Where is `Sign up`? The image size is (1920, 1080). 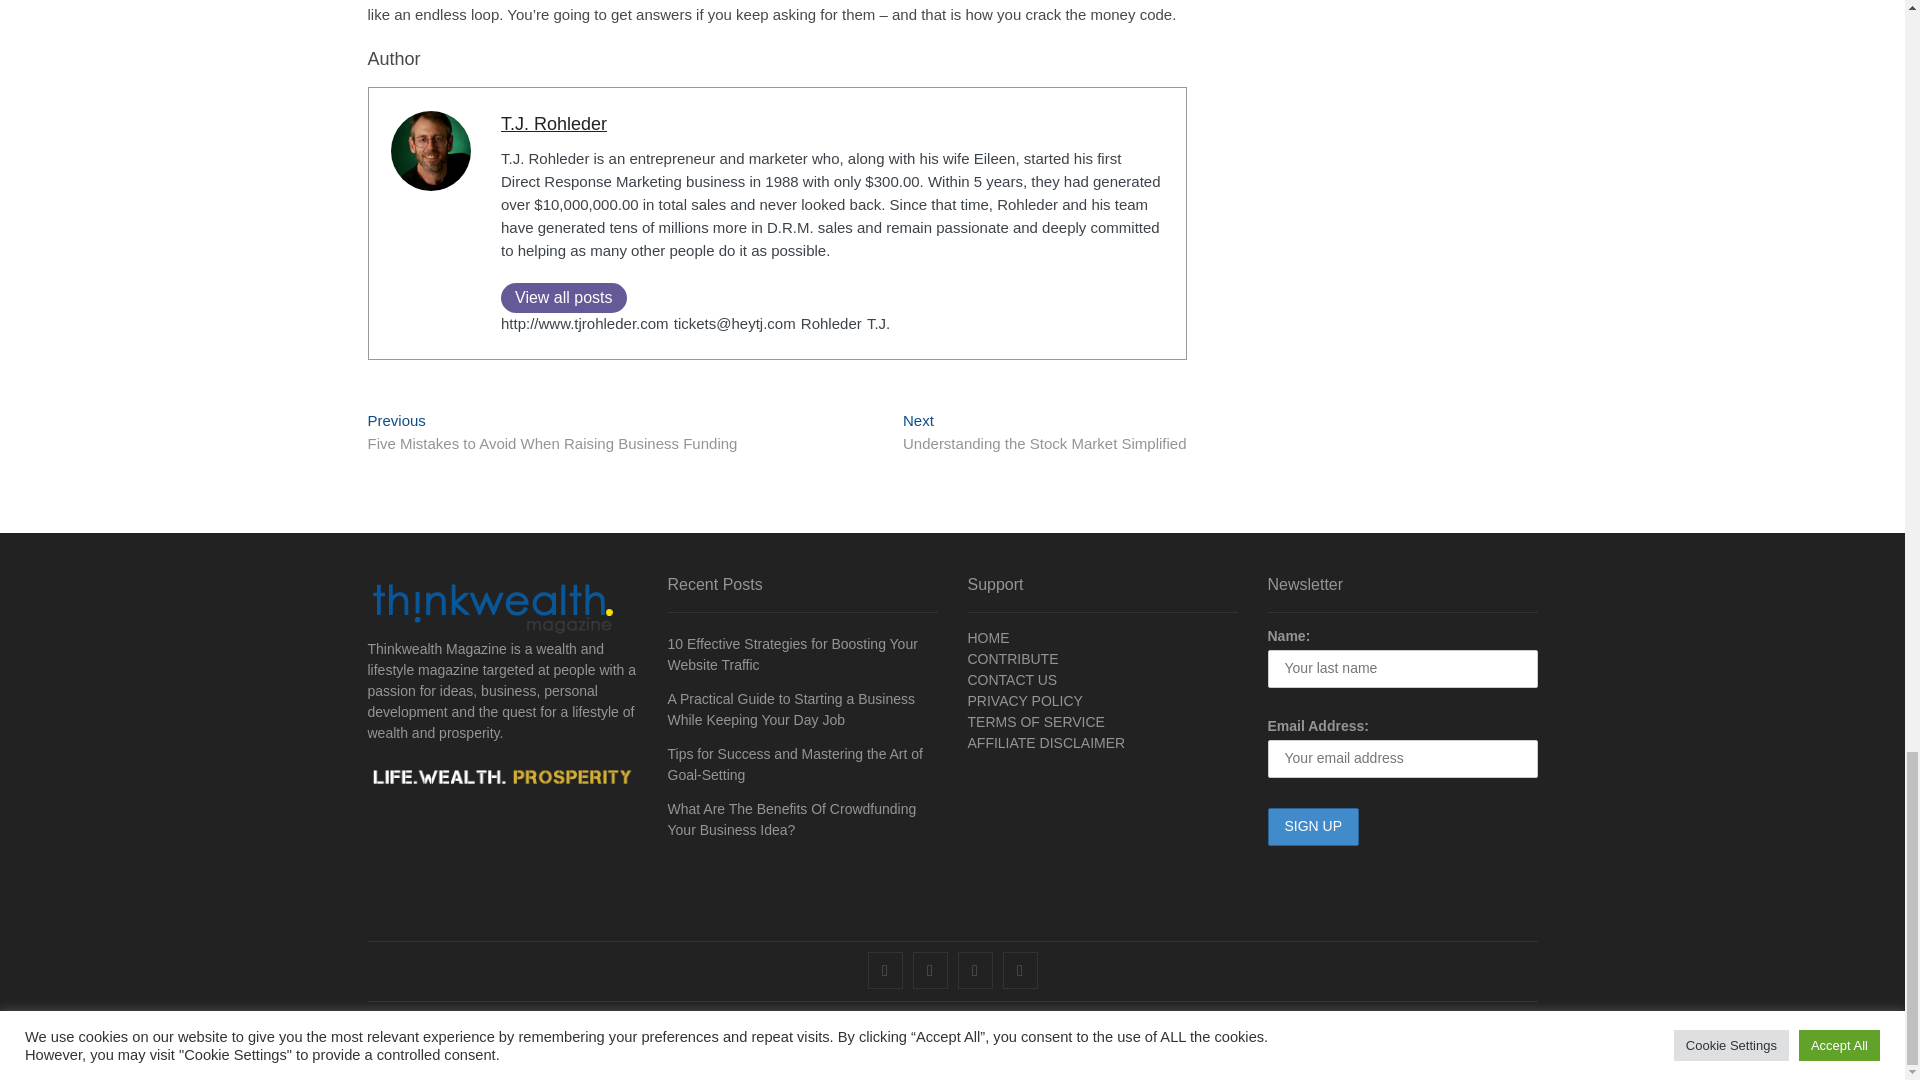
Sign up is located at coordinates (1313, 826).